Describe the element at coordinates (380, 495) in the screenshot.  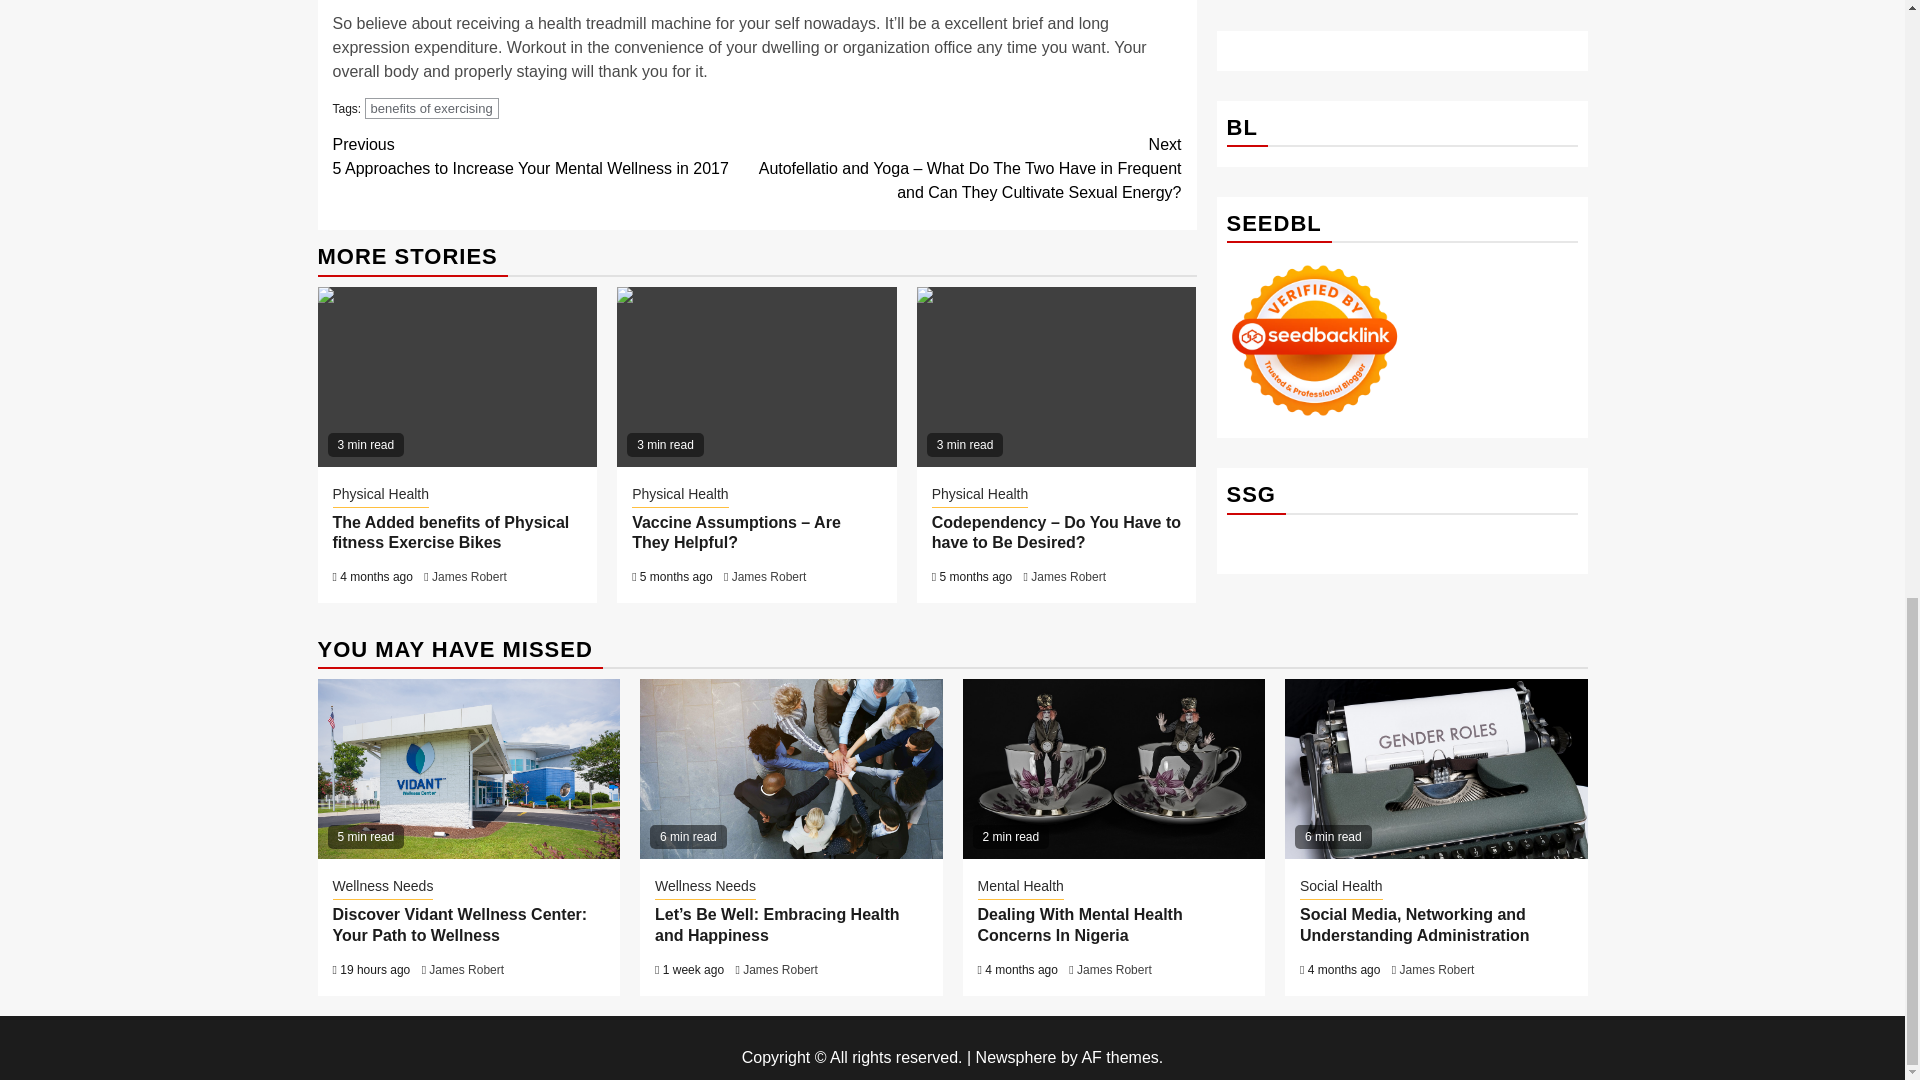
I see `Physical Health` at that location.